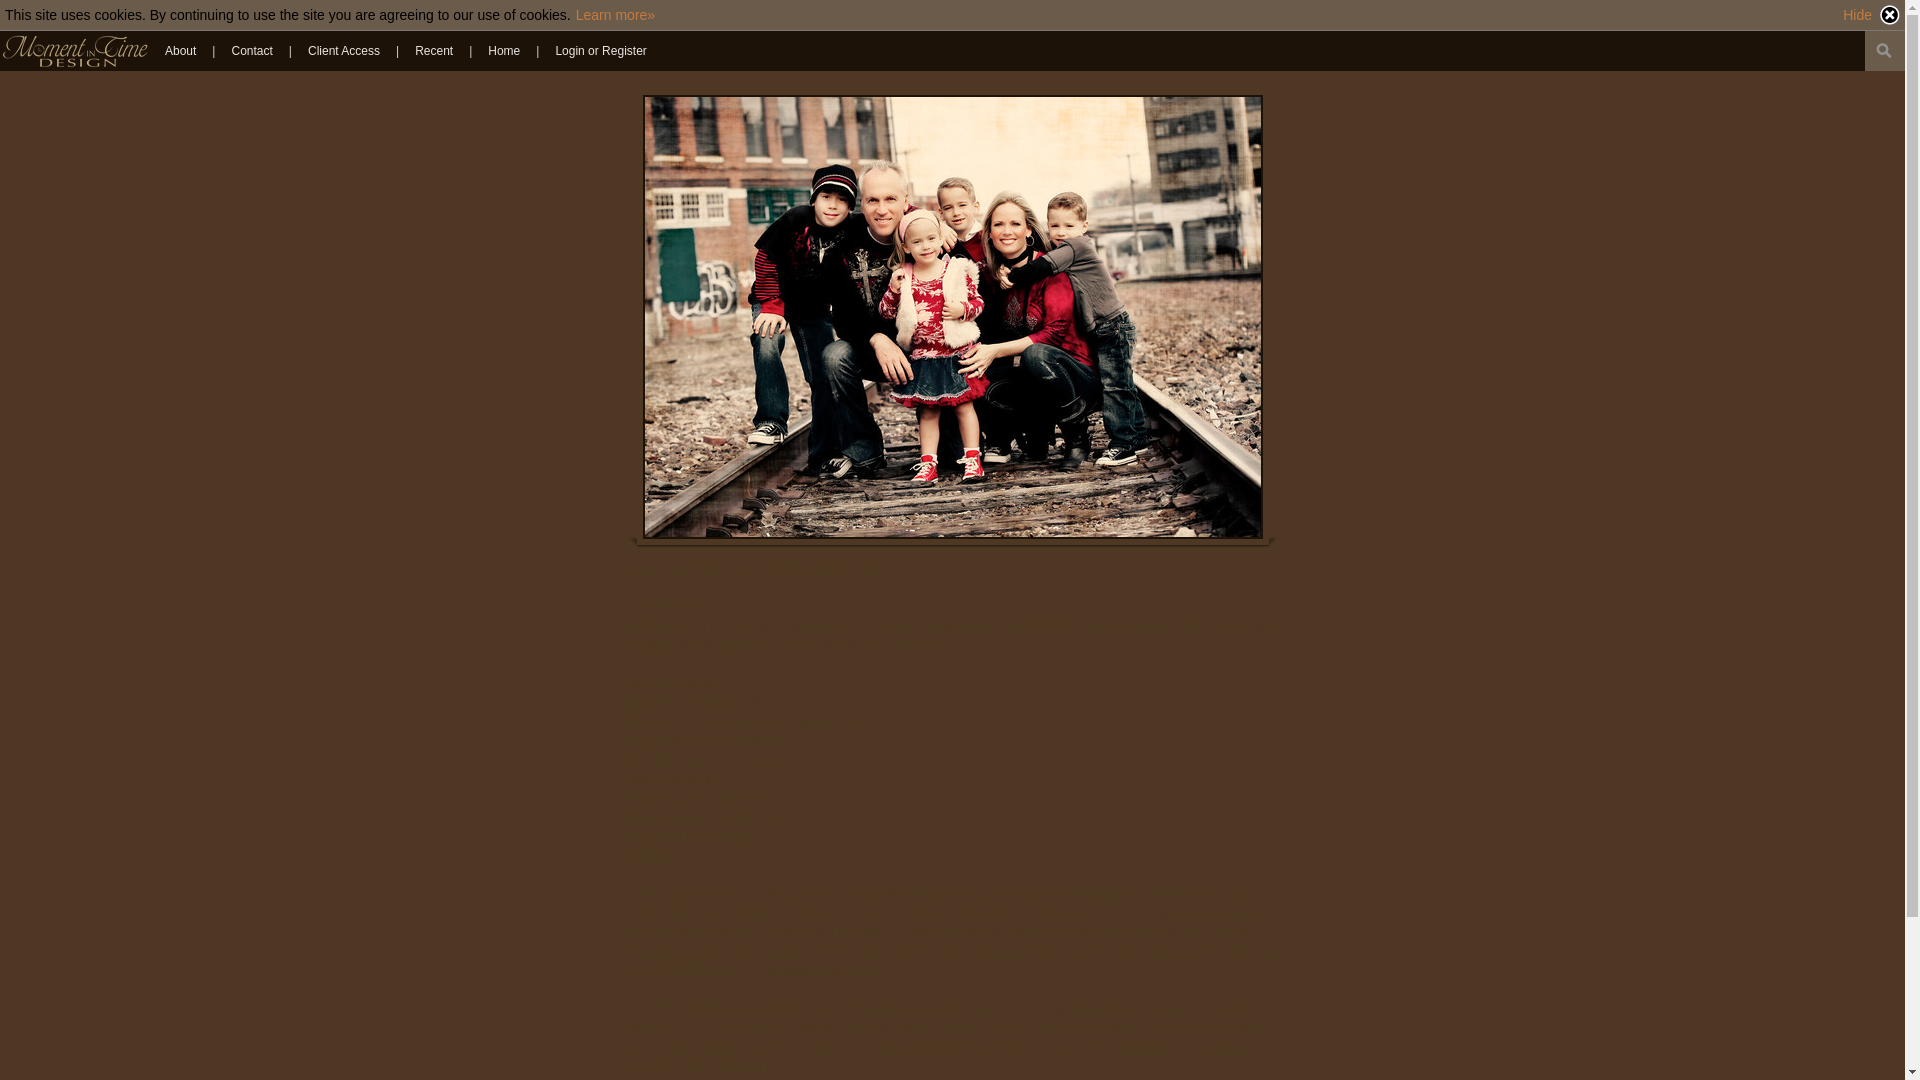 The image size is (1920, 1080). What do you see at coordinates (434, 50) in the screenshot?
I see `Recent` at bounding box center [434, 50].